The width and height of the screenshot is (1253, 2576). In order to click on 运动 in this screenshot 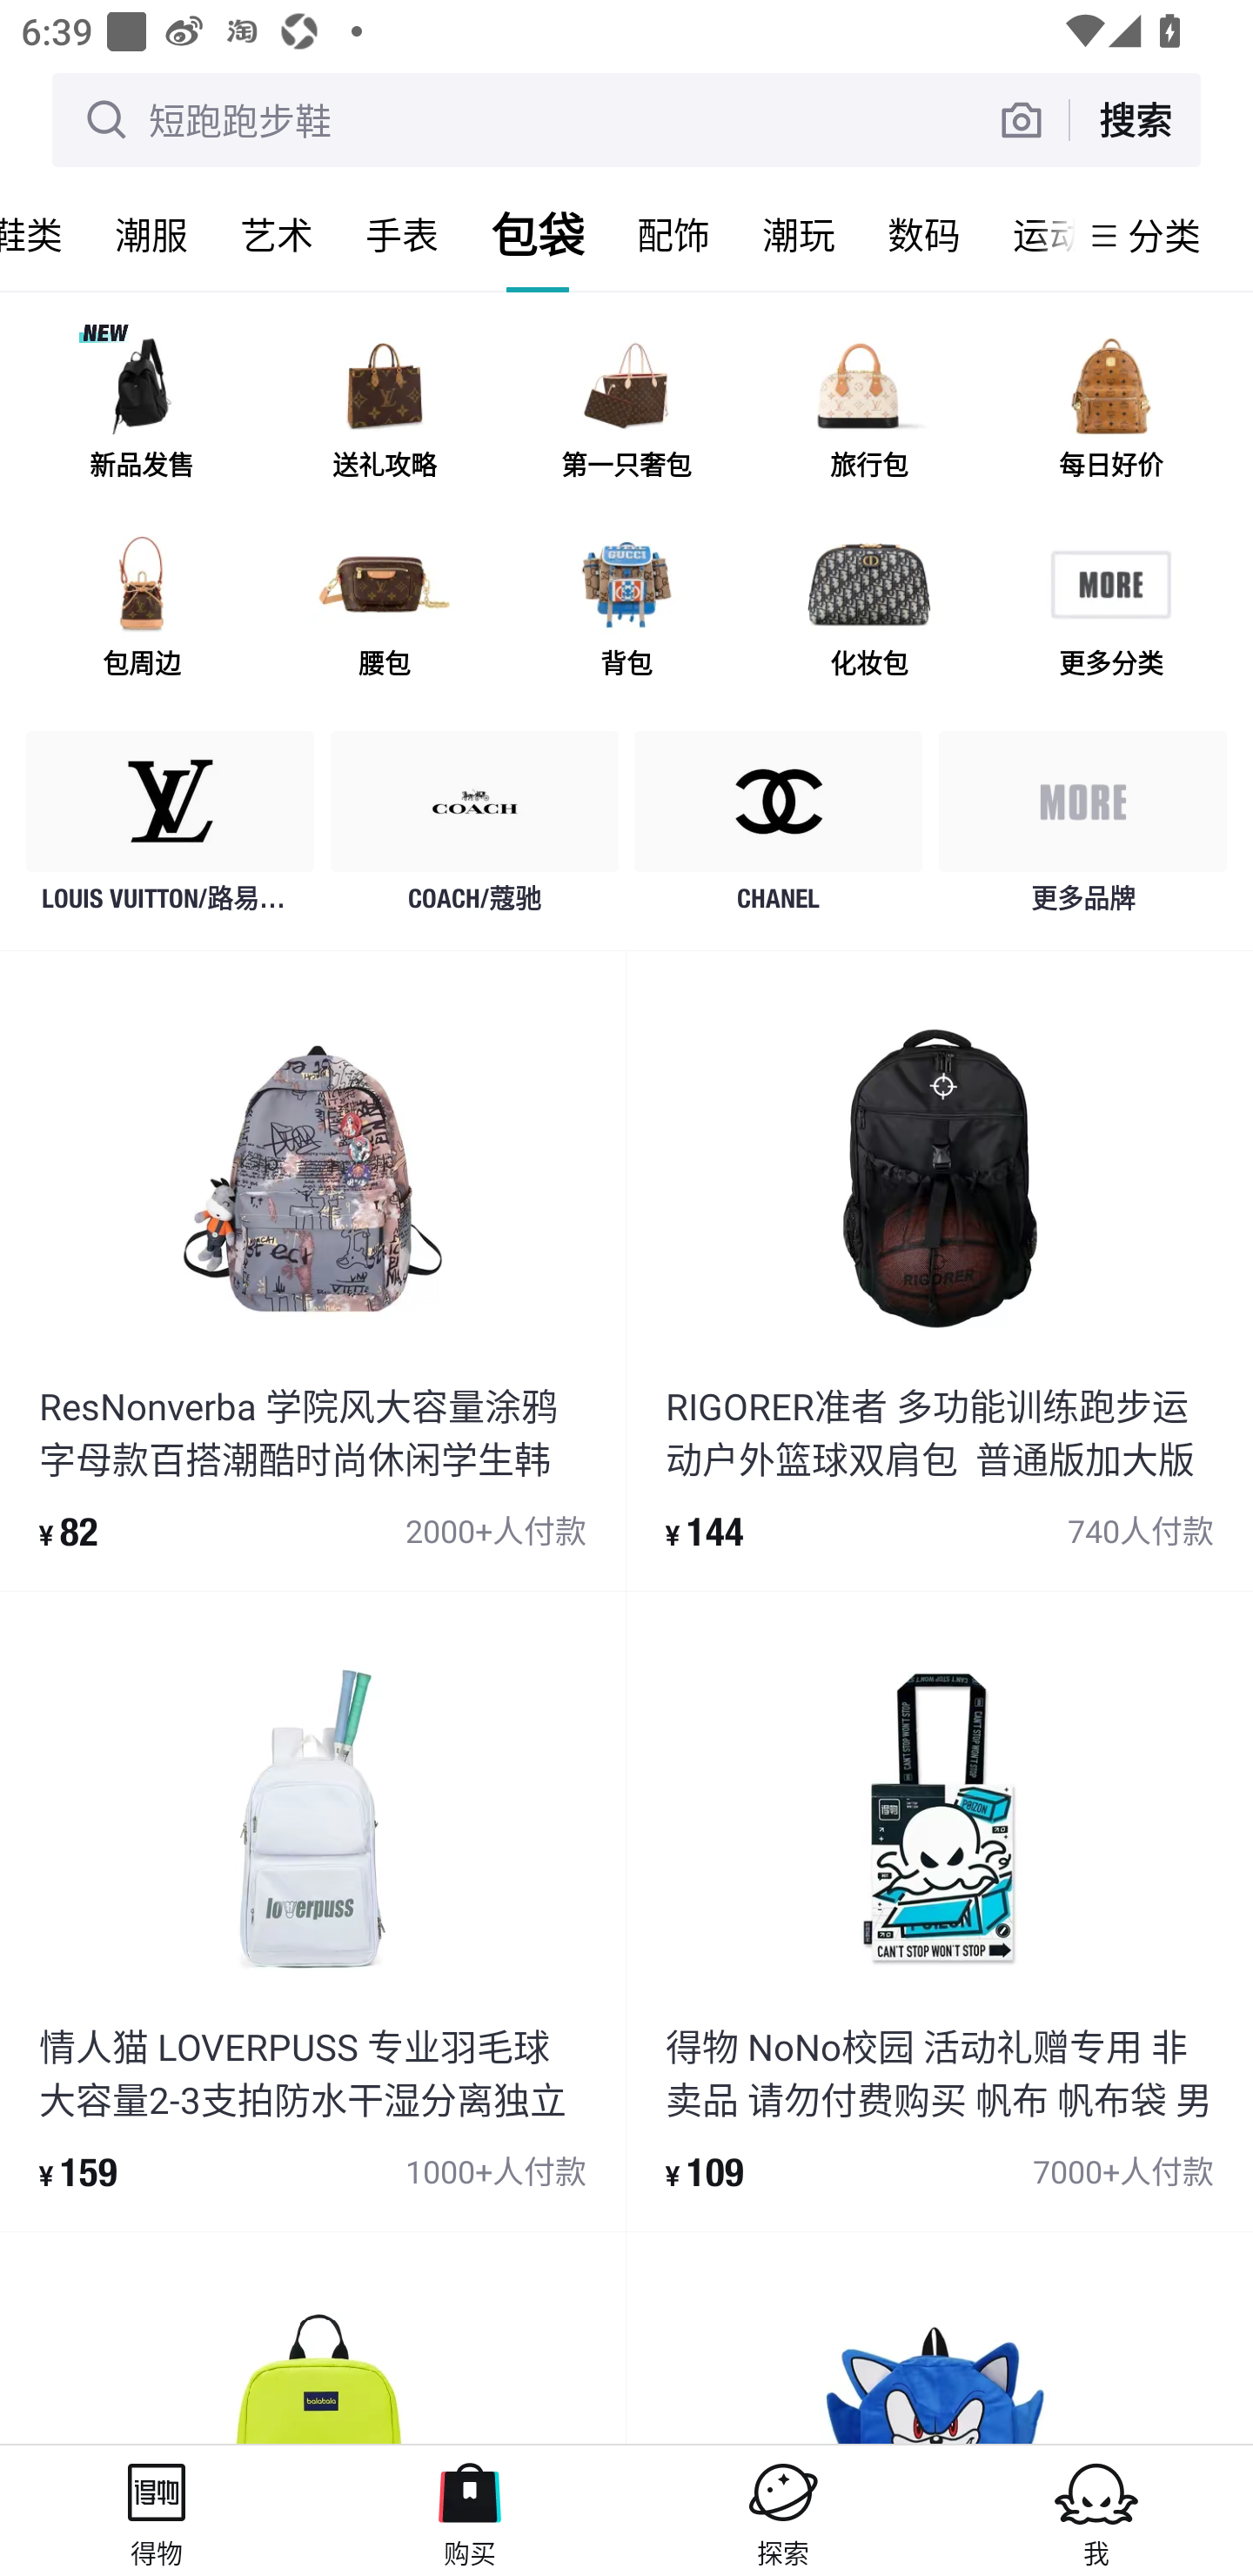, I will do `click(1030, 235)`.